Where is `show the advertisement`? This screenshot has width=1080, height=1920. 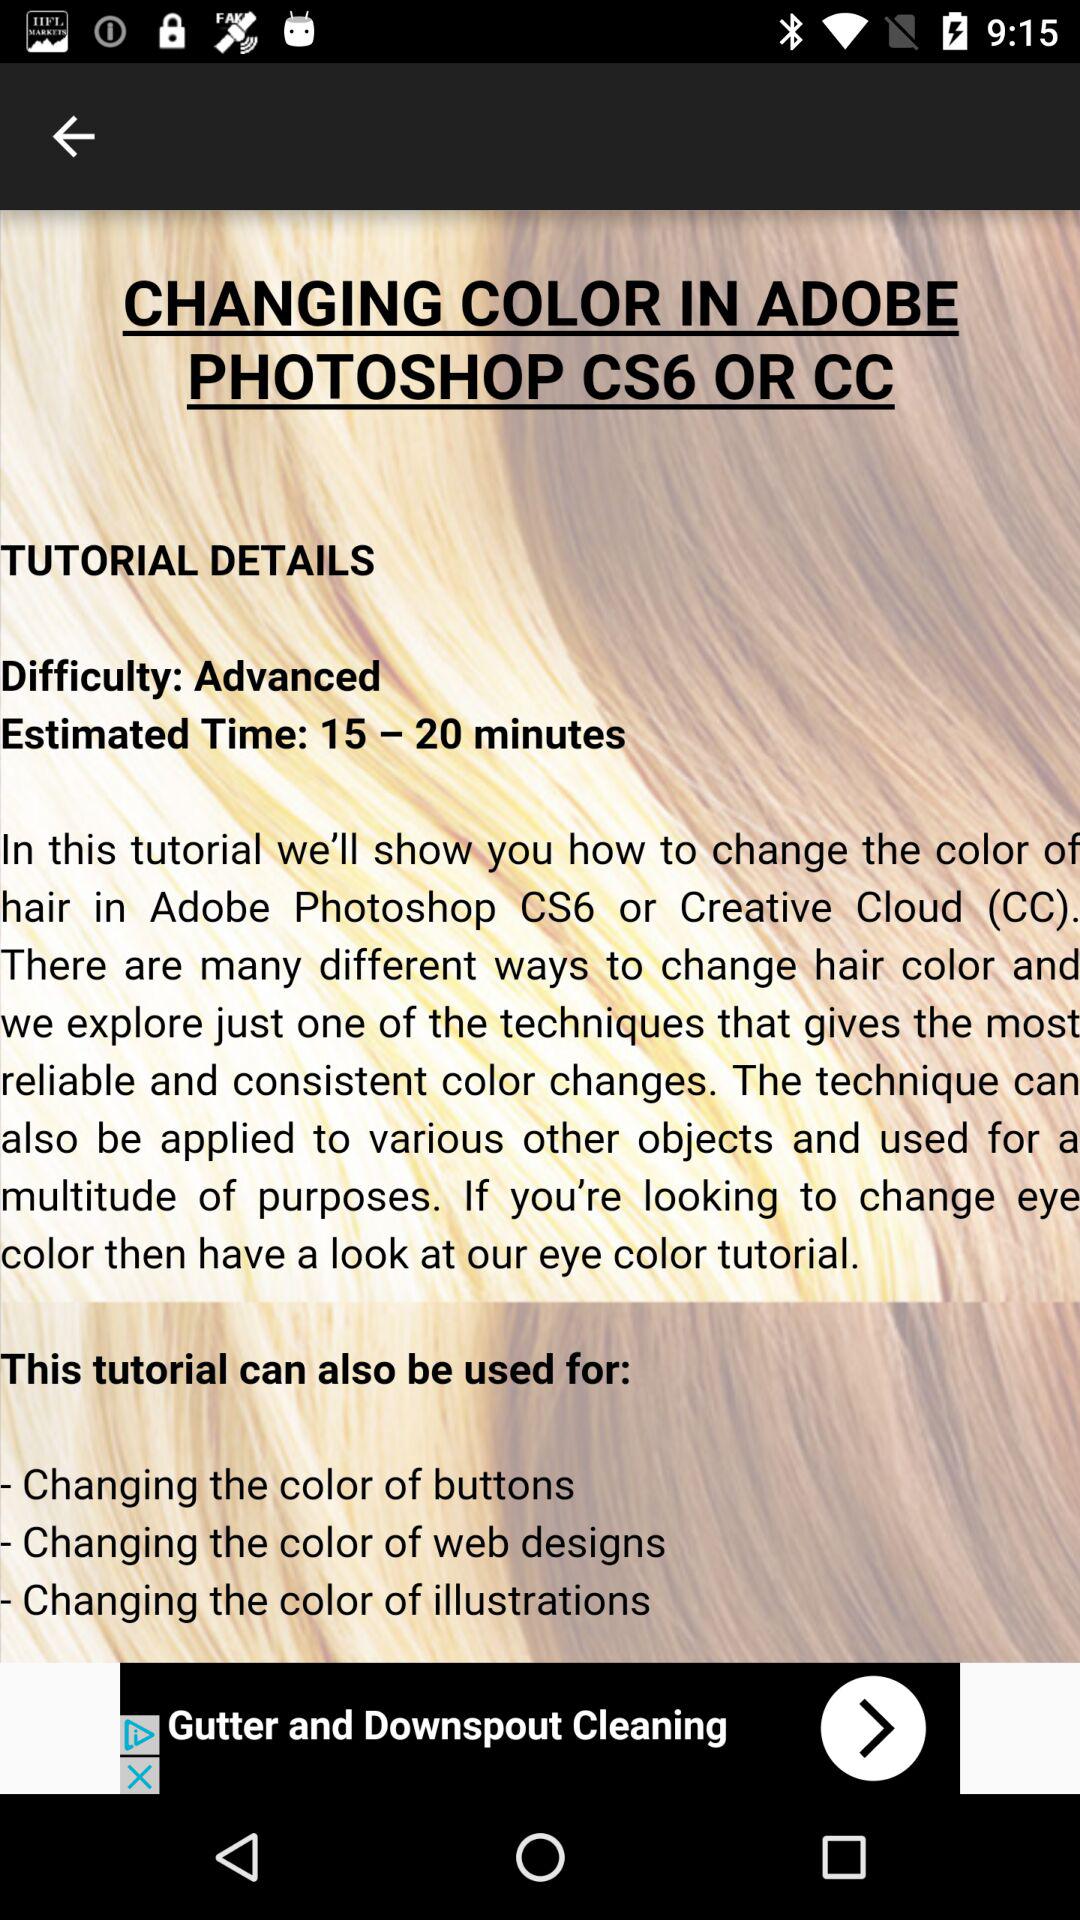 show the advertisement is located at coordinates (540, 1728).